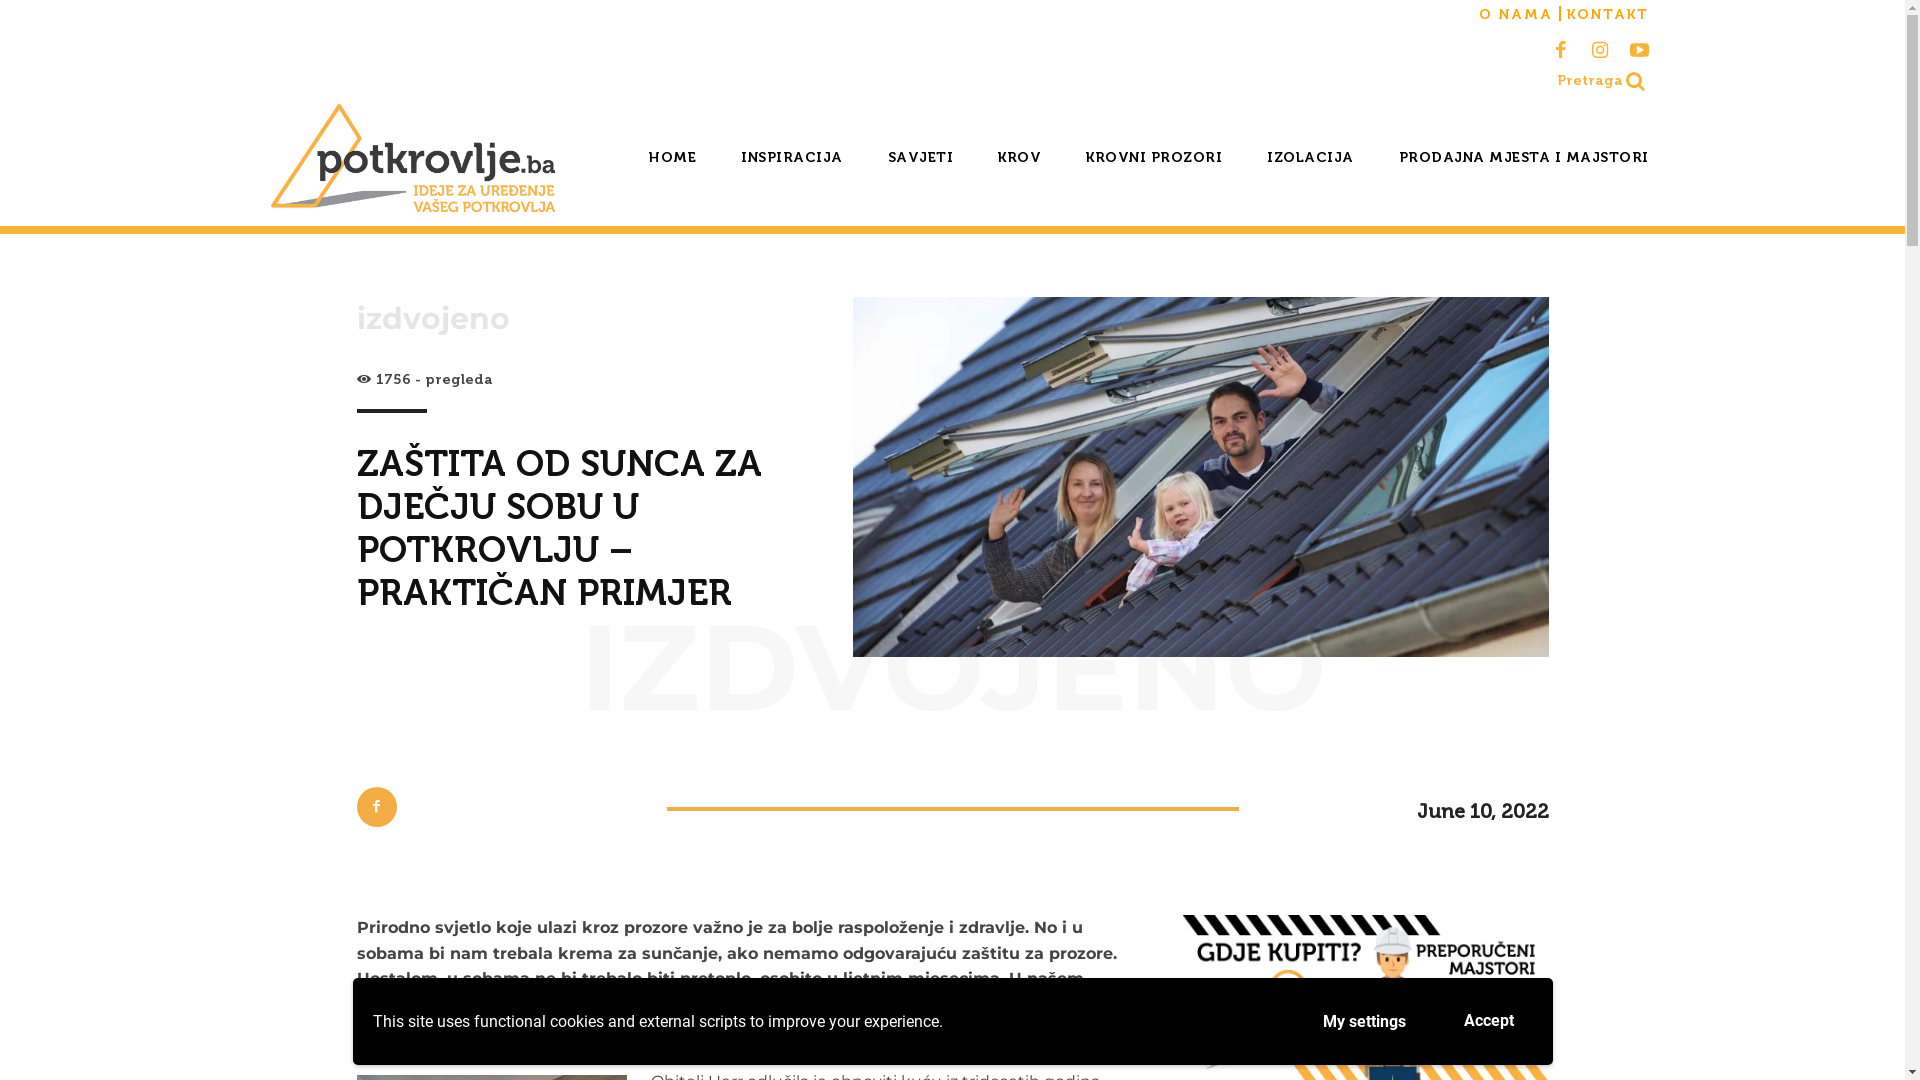 This screenshot has width=1920, height=1080. Describe the element at coordinates (432, 319) in the screenshot. I see `izdvojeno` at that location.